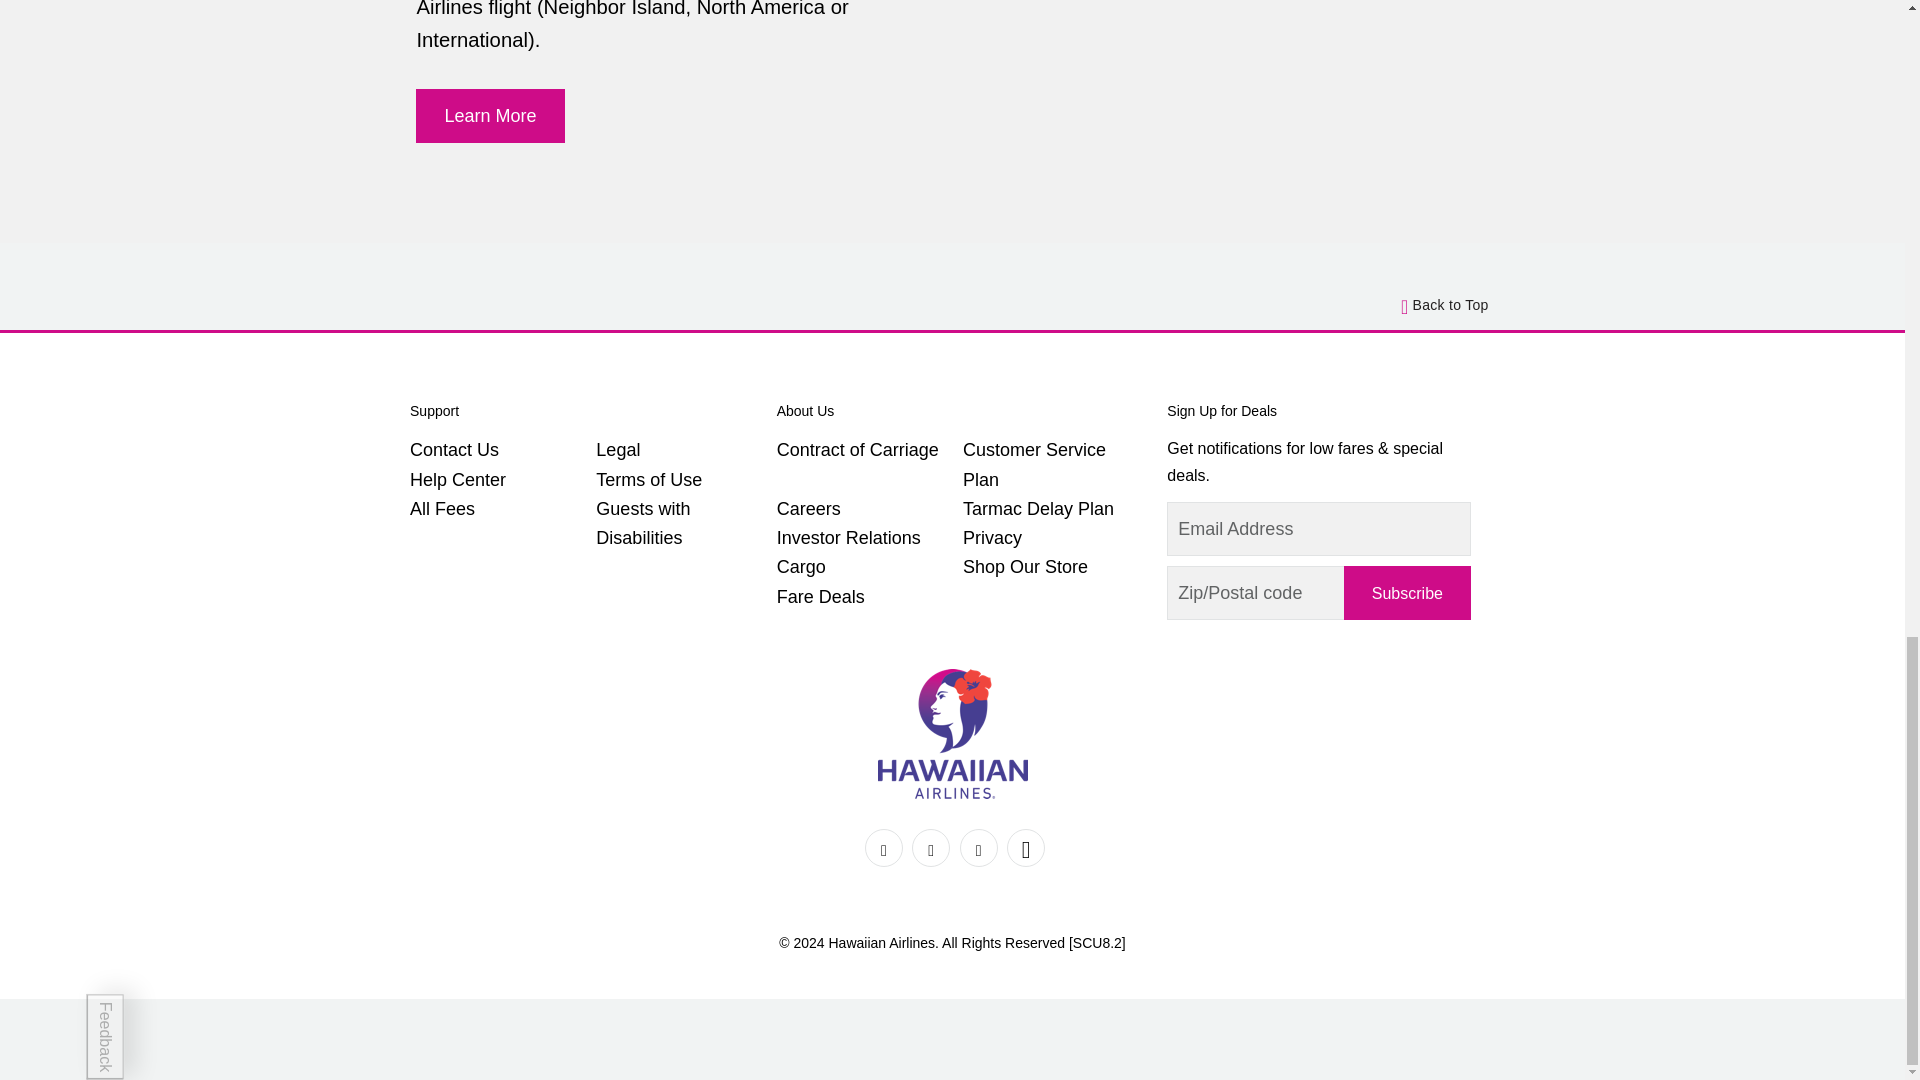  I want to click on Privacy, so click(992, 538).